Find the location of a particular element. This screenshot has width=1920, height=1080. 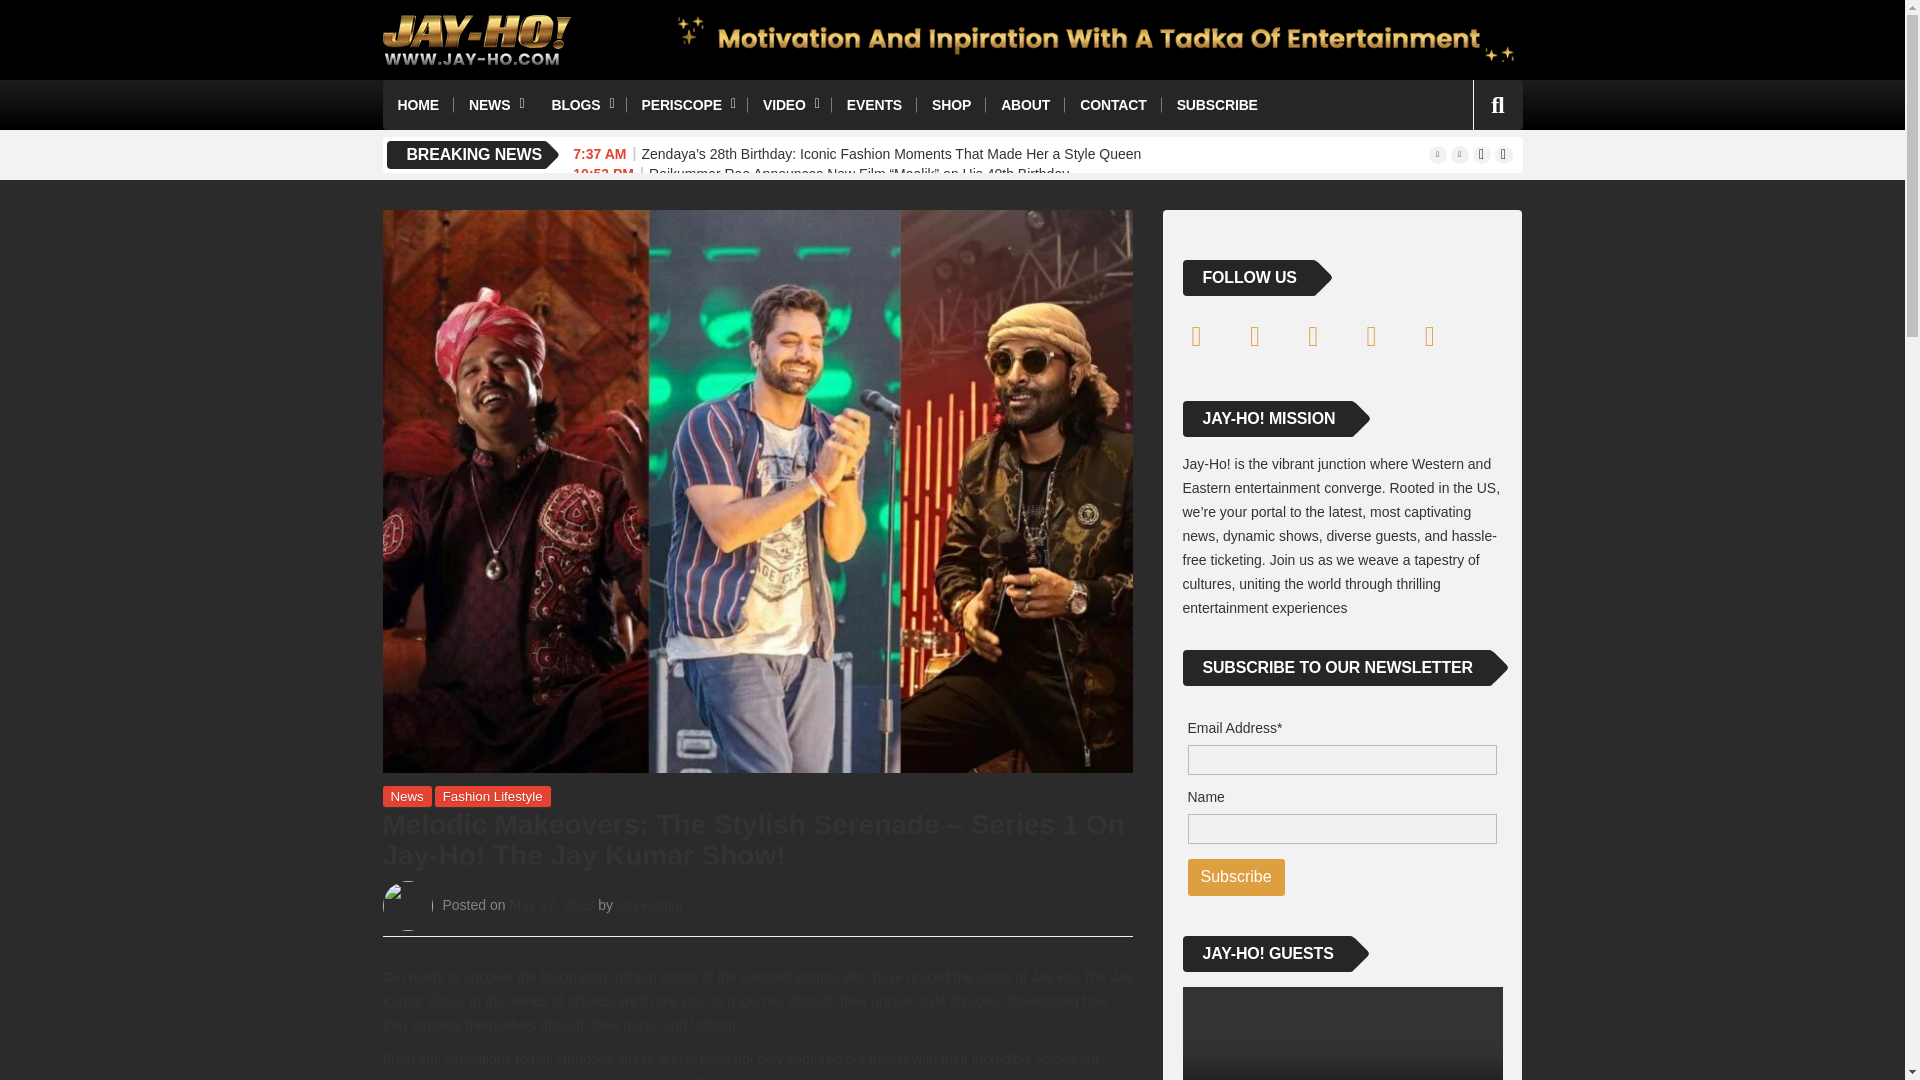

HOME is located at coordinates (418, 104).